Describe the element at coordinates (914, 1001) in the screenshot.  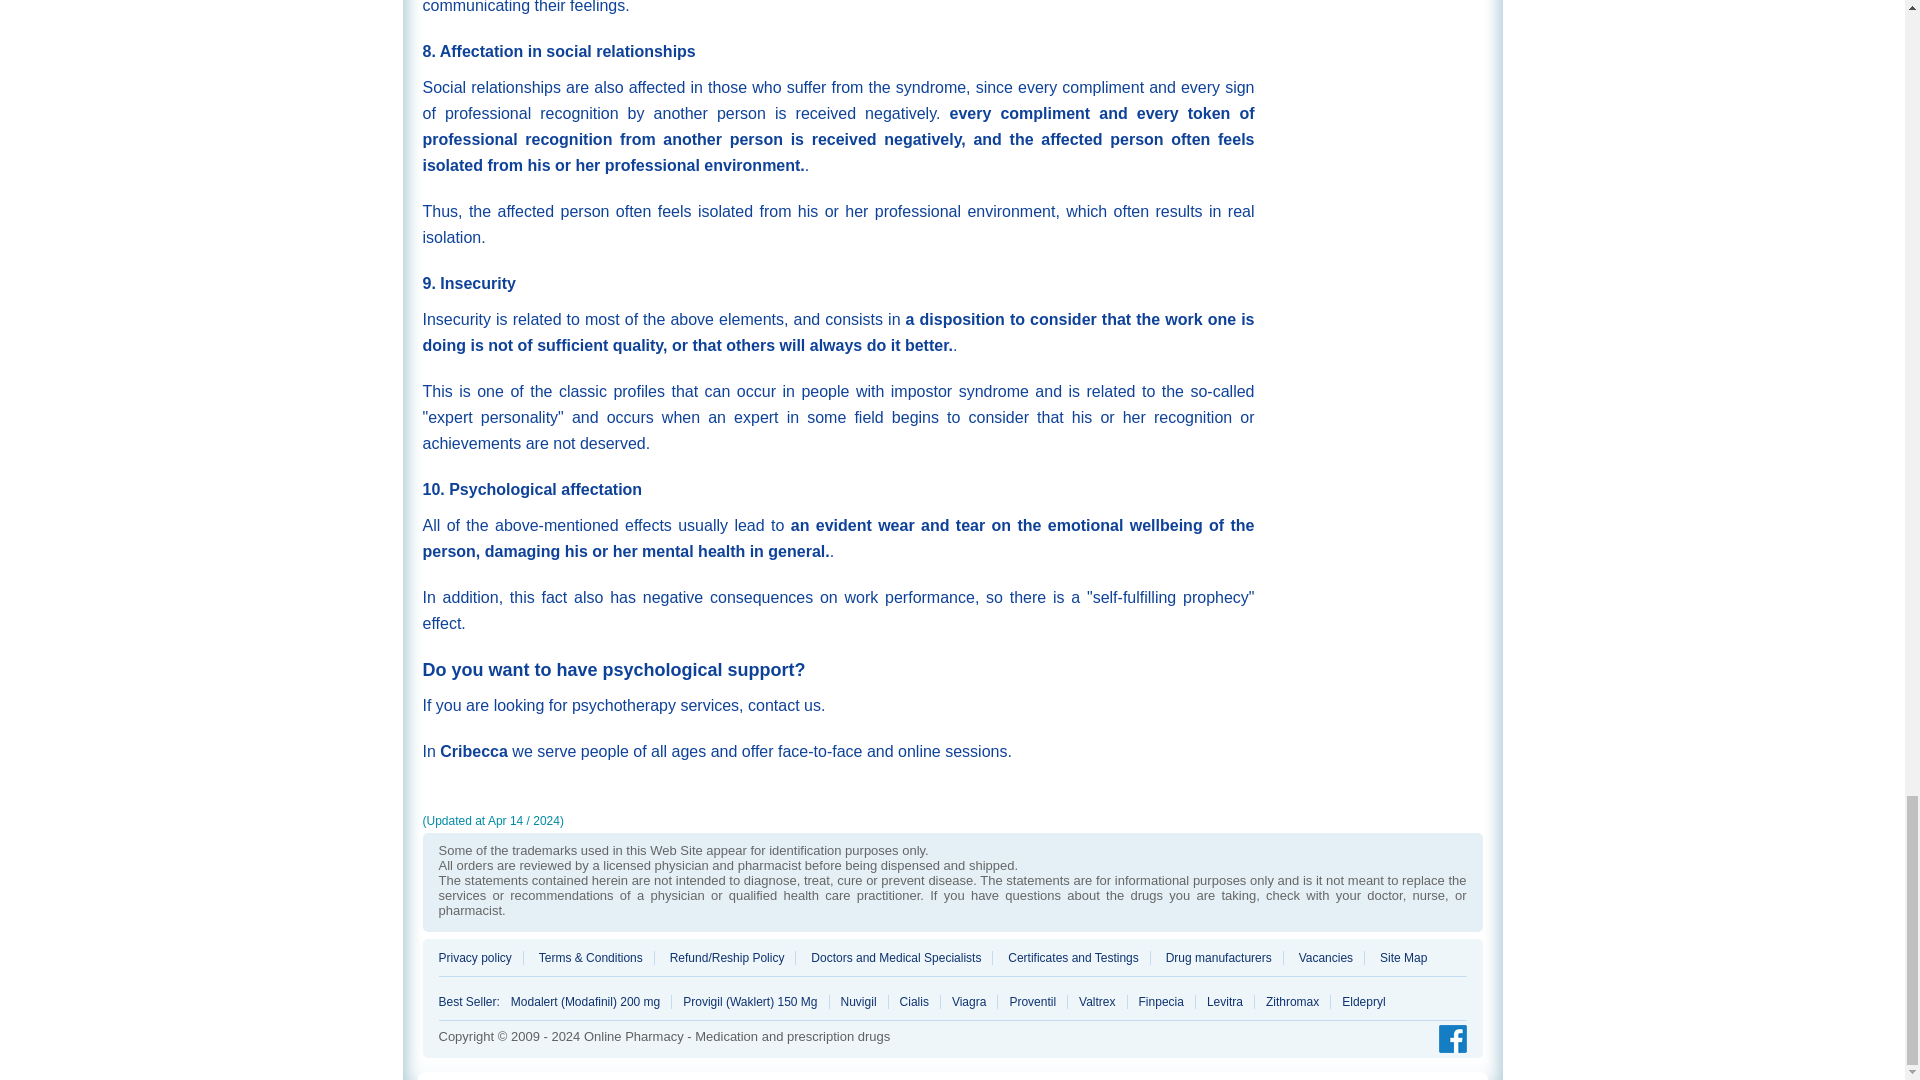
I see `Cialis` at that location.